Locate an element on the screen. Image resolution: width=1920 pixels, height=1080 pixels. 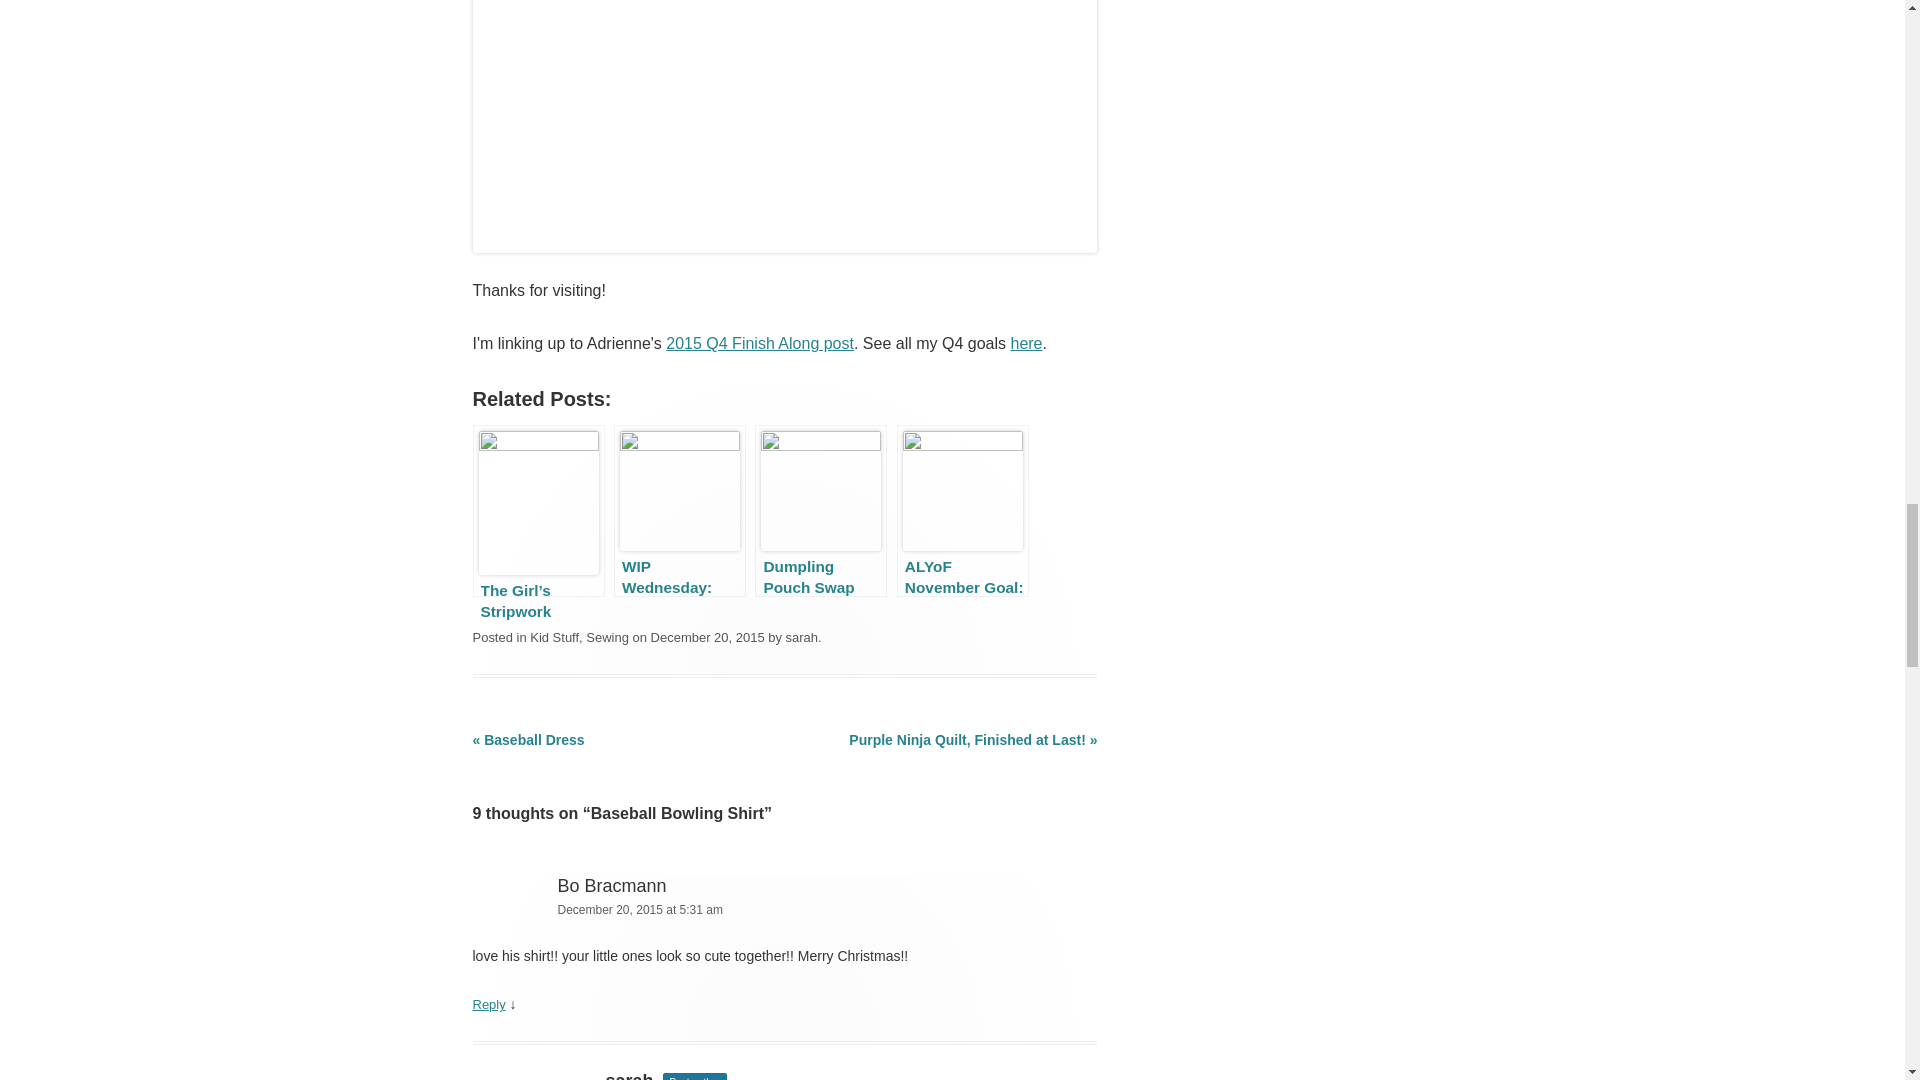
December 20, 2015 is located at coordinates (707, 636).